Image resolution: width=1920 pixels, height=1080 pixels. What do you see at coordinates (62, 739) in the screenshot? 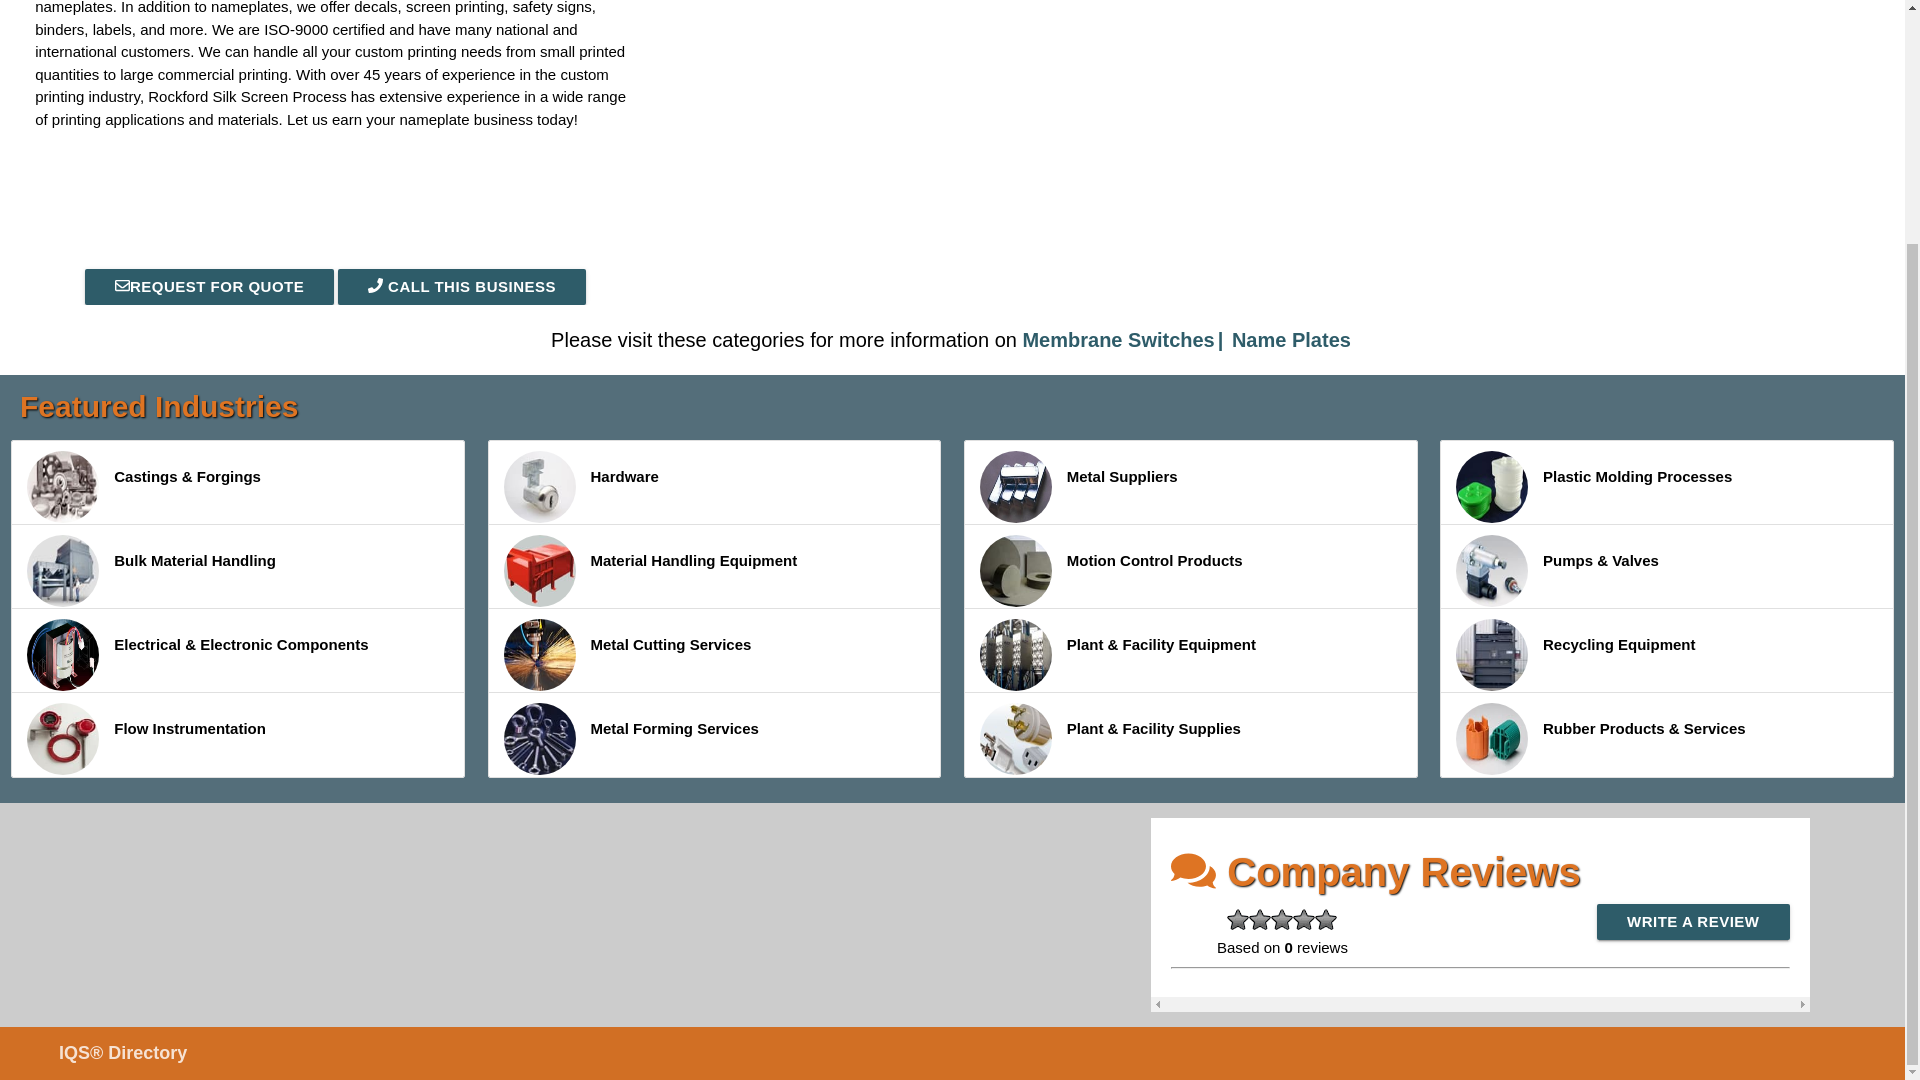
I see `Flow Instrumentation` at bounding box center [62, 739].